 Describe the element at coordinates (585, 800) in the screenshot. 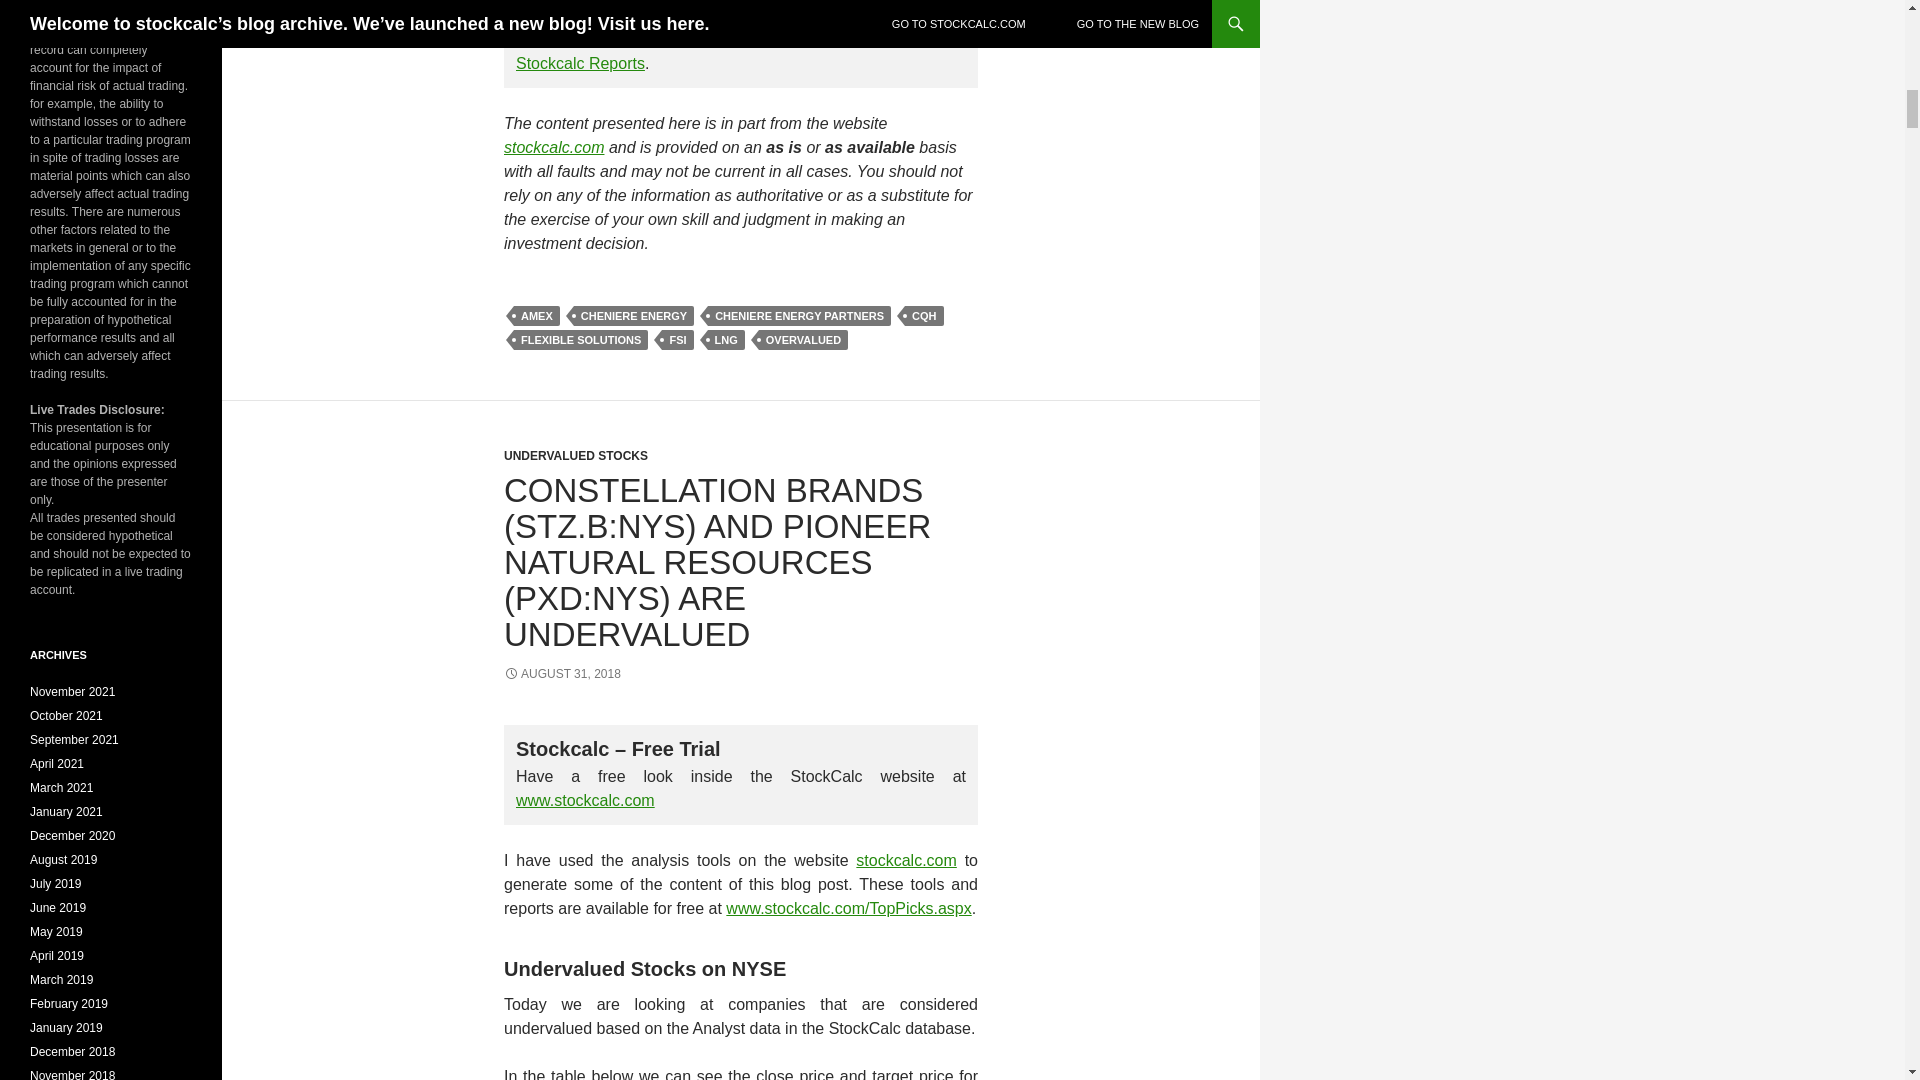

I see `www.stockcalc.com` at that location.